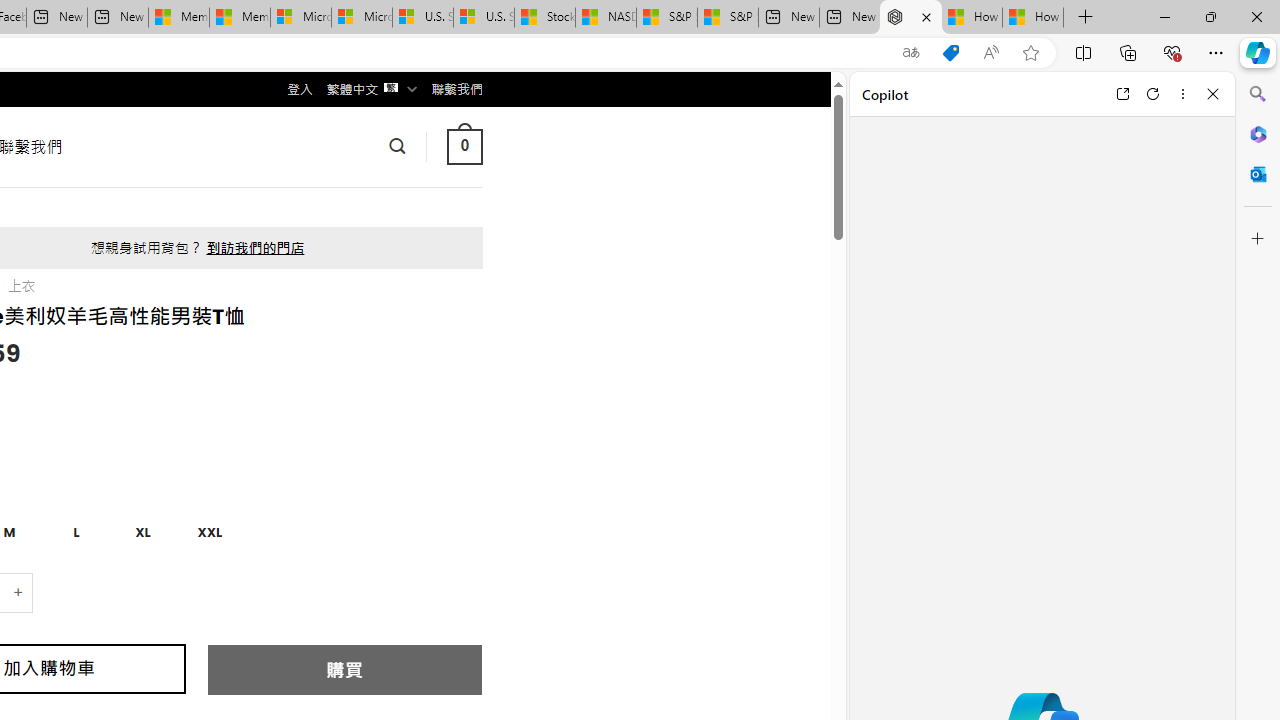  What do you see at coordinates (19, 592) in the screenshot?
I see `+` at bounding box center [19, 592].